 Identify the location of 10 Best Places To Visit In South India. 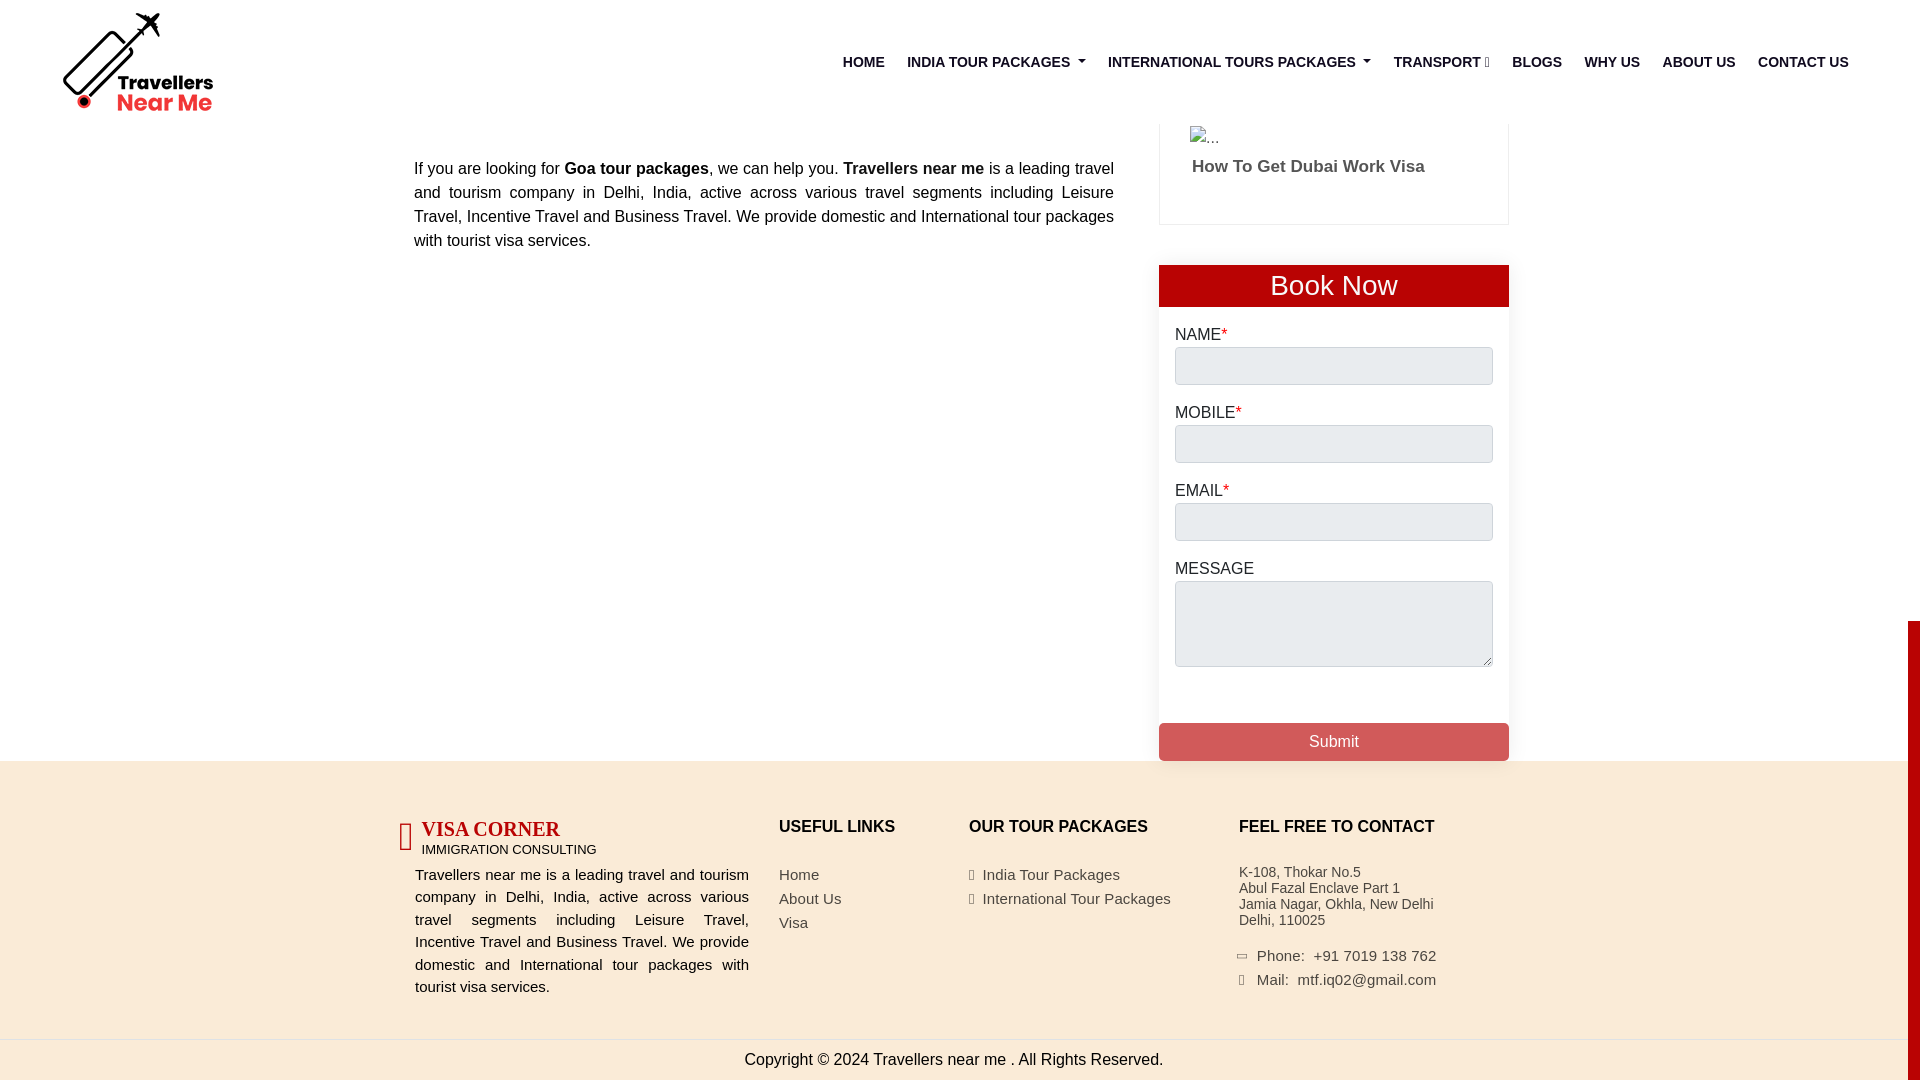
(1334, 6).